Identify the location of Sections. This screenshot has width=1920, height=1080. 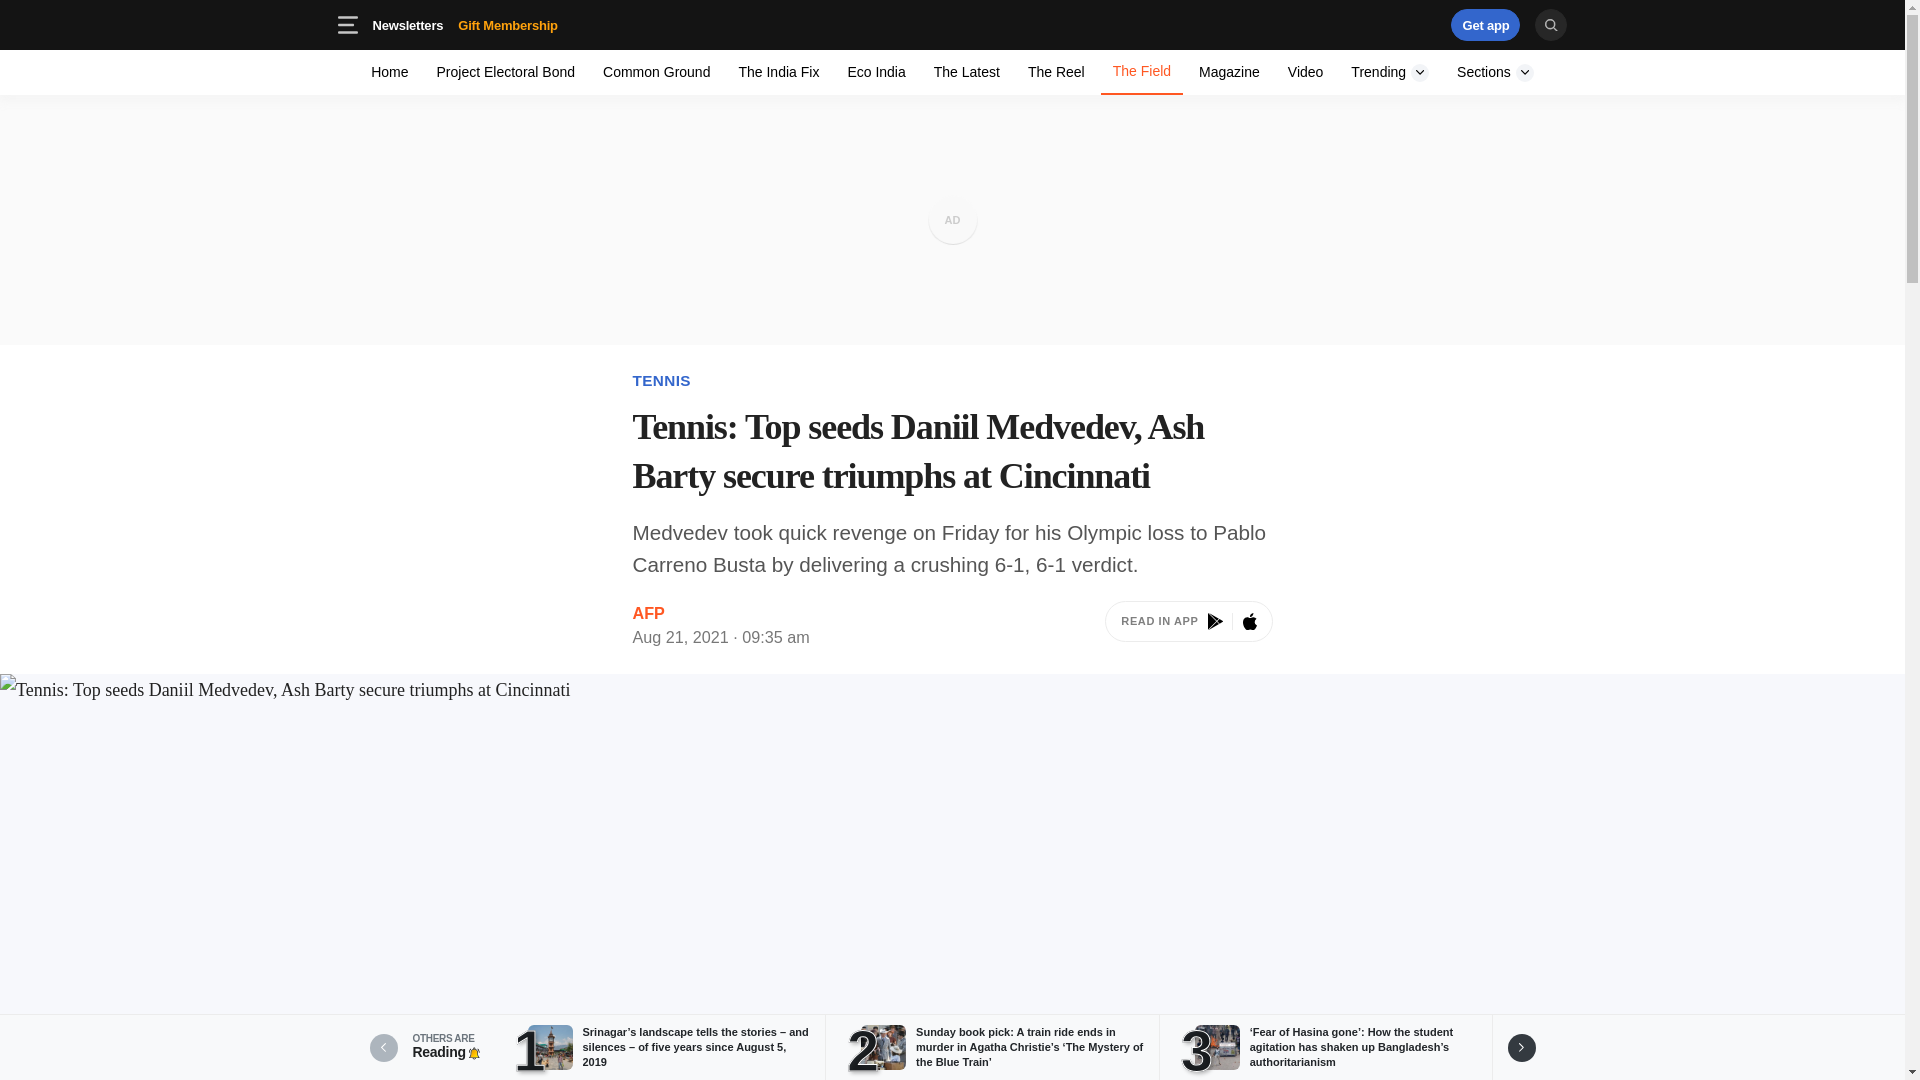
(1495, 72).